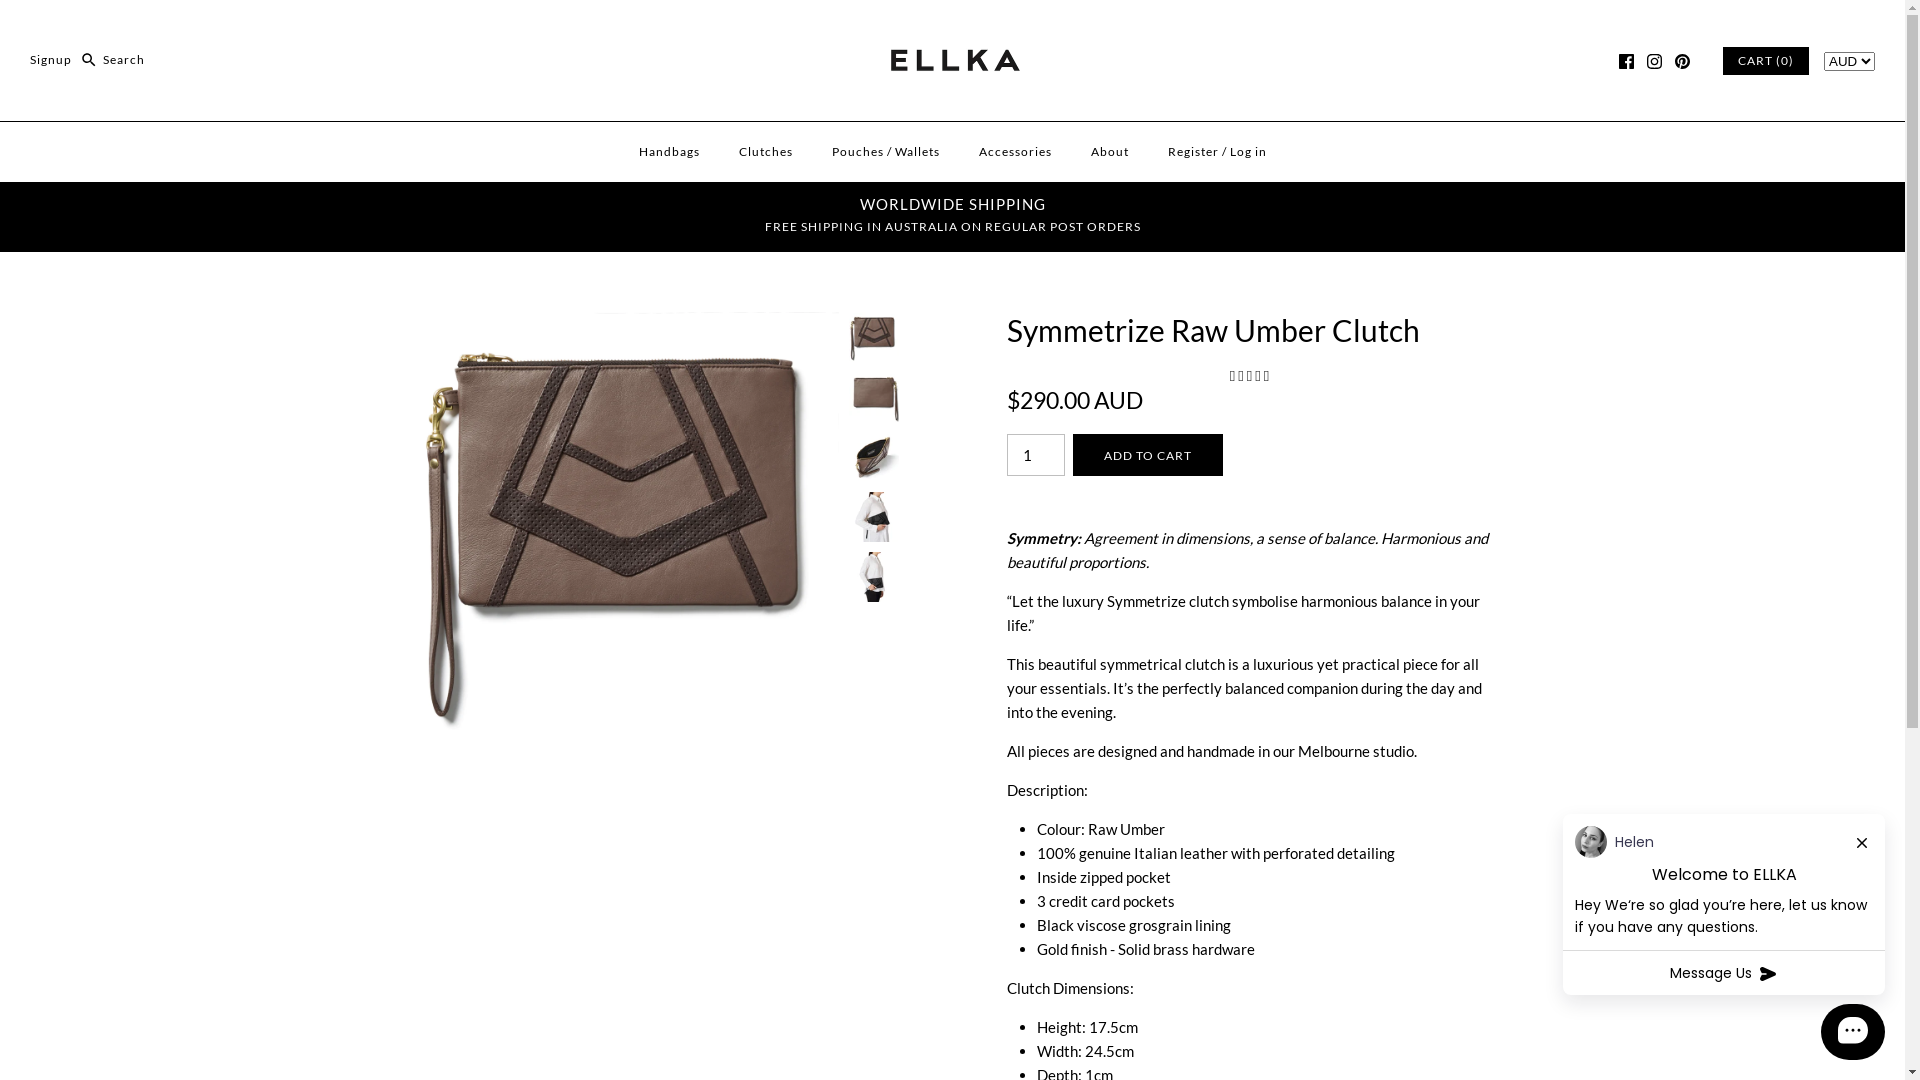 Image resolution: width=1920 pixels, height=1080 pixels. I want to click on Clutches, so click(765, 151).